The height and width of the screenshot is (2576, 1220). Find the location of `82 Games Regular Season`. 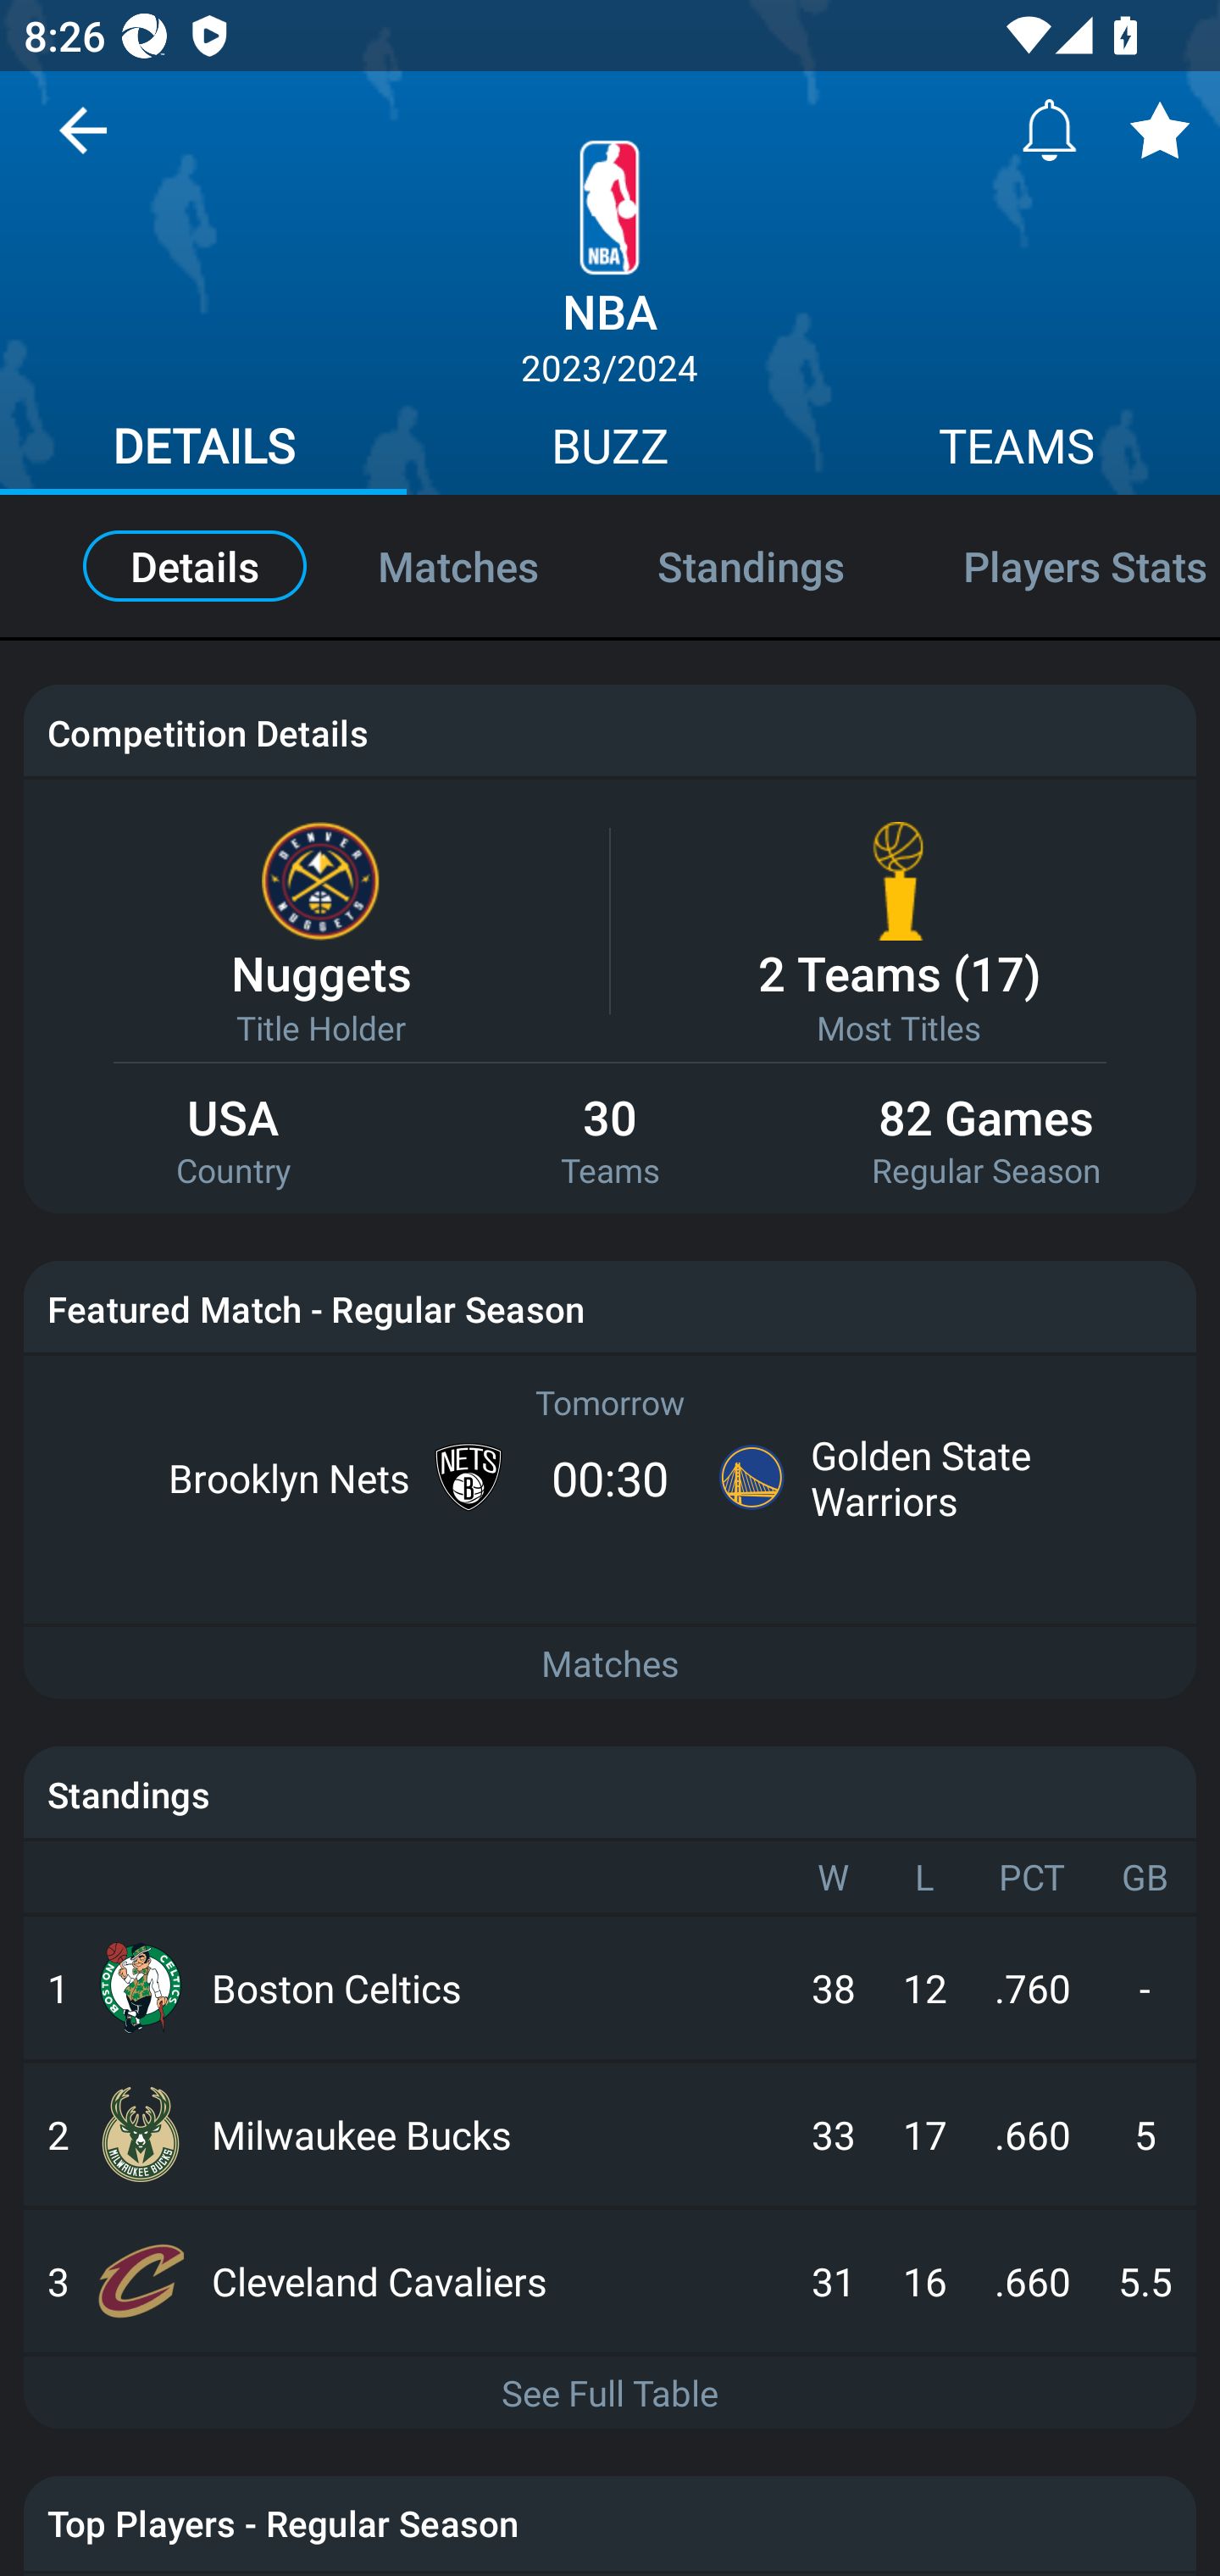

82 Games Regular Season is located at coordinates (986, 1142).